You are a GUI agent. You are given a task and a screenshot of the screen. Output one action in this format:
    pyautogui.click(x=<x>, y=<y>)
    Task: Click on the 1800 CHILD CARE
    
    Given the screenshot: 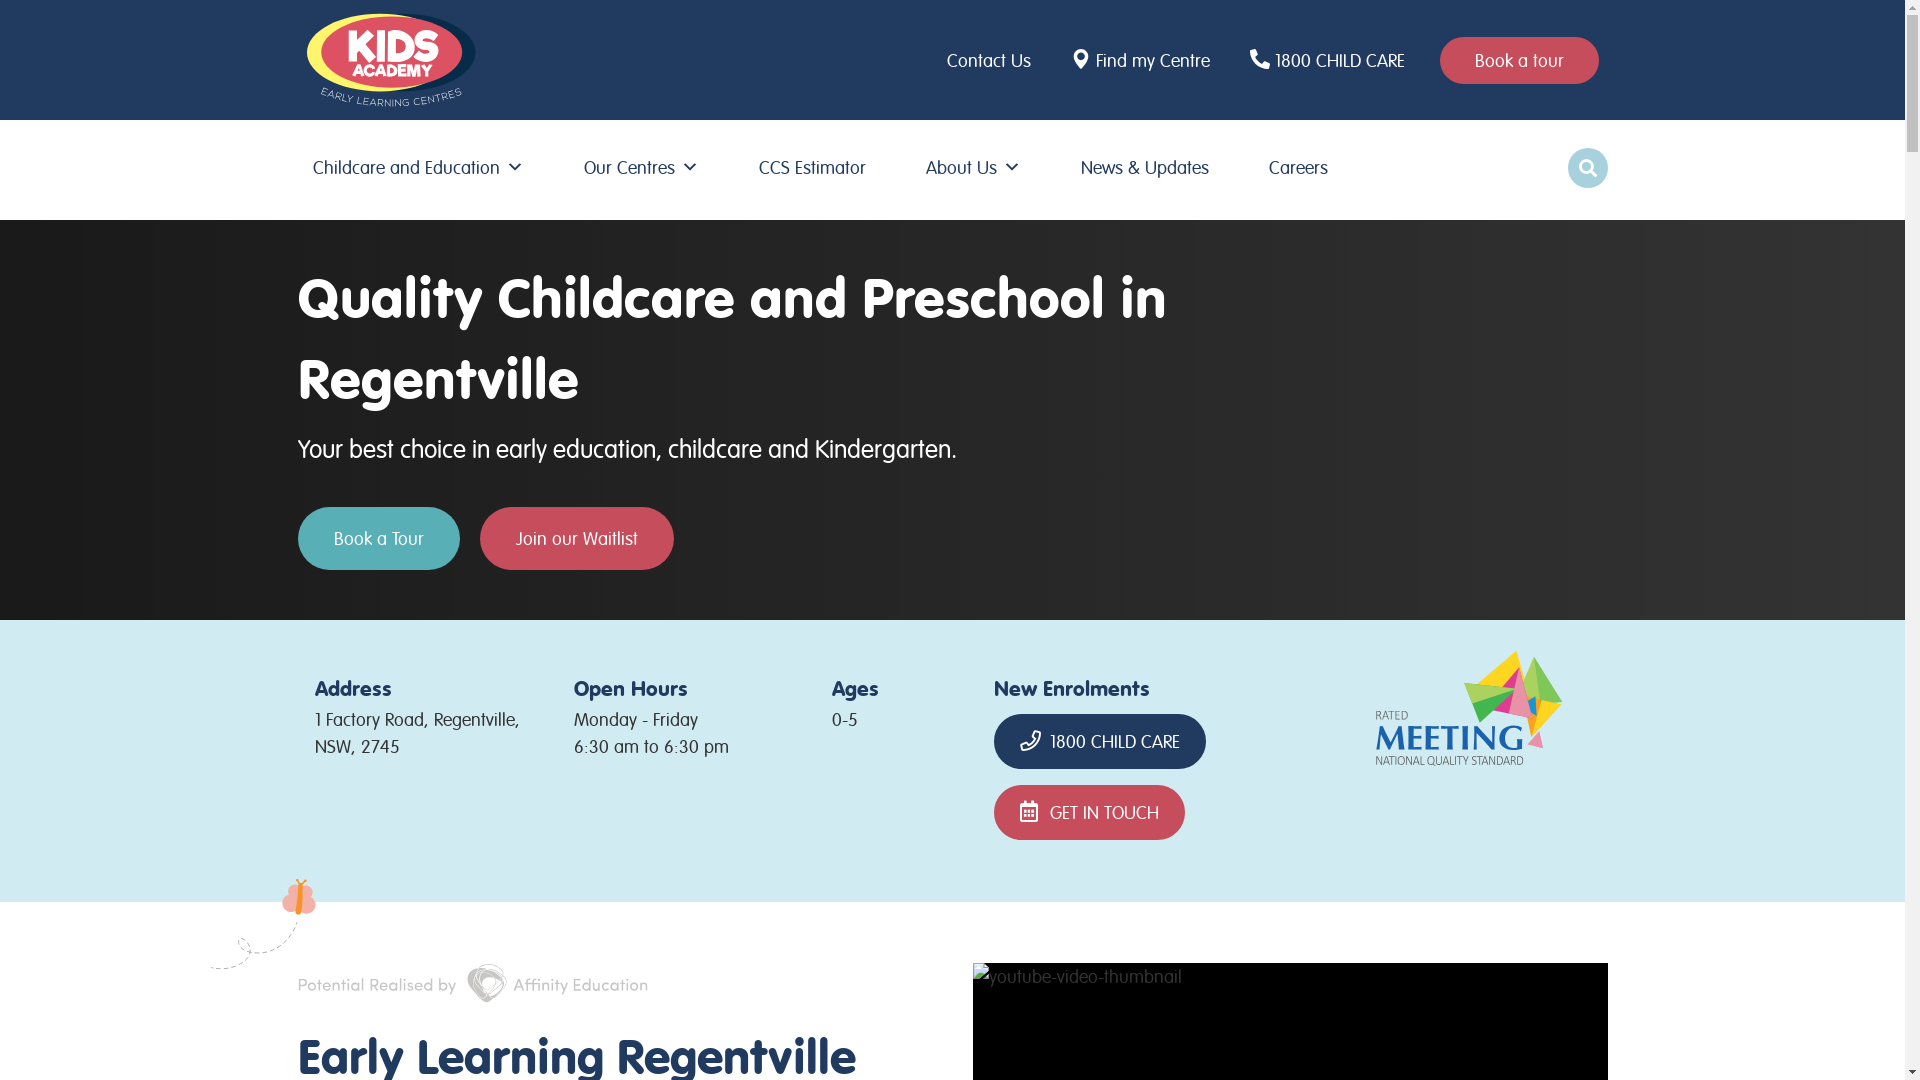 What is the action you would take?
    pyautogui.click(x=1330, y=60)
    